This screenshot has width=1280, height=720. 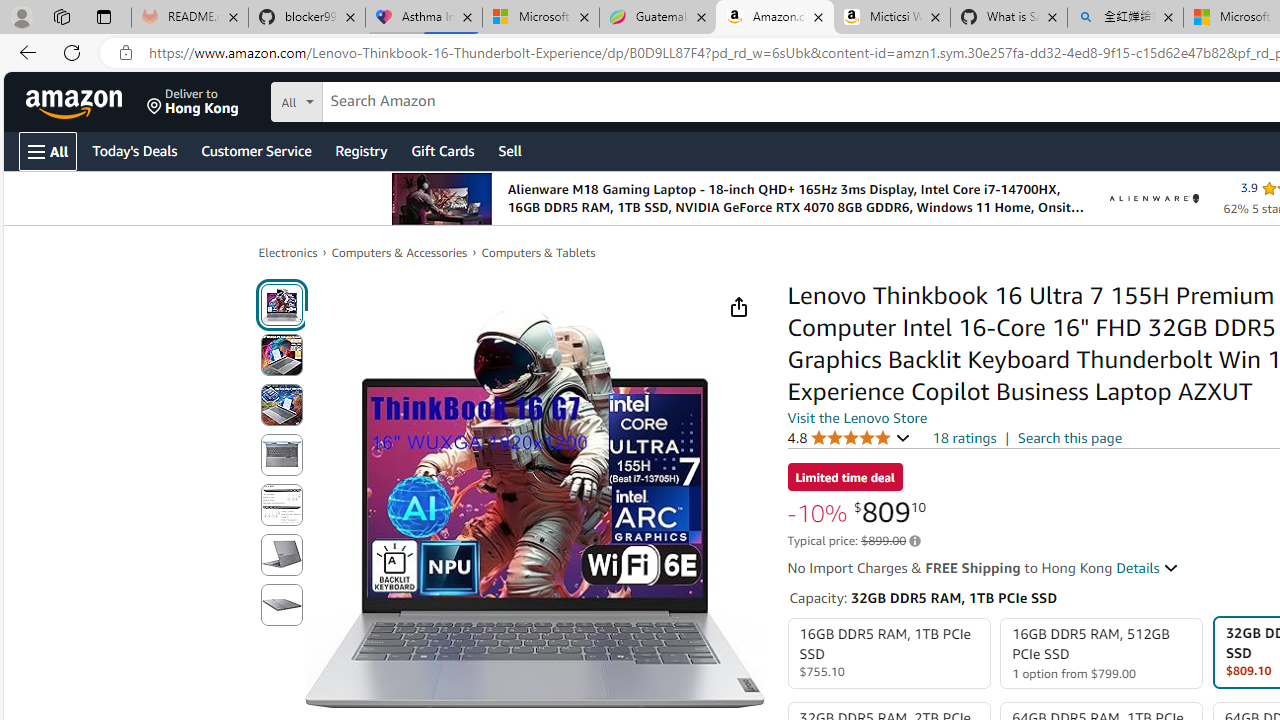 I want to click on Search in, so click(x=371, y=99).